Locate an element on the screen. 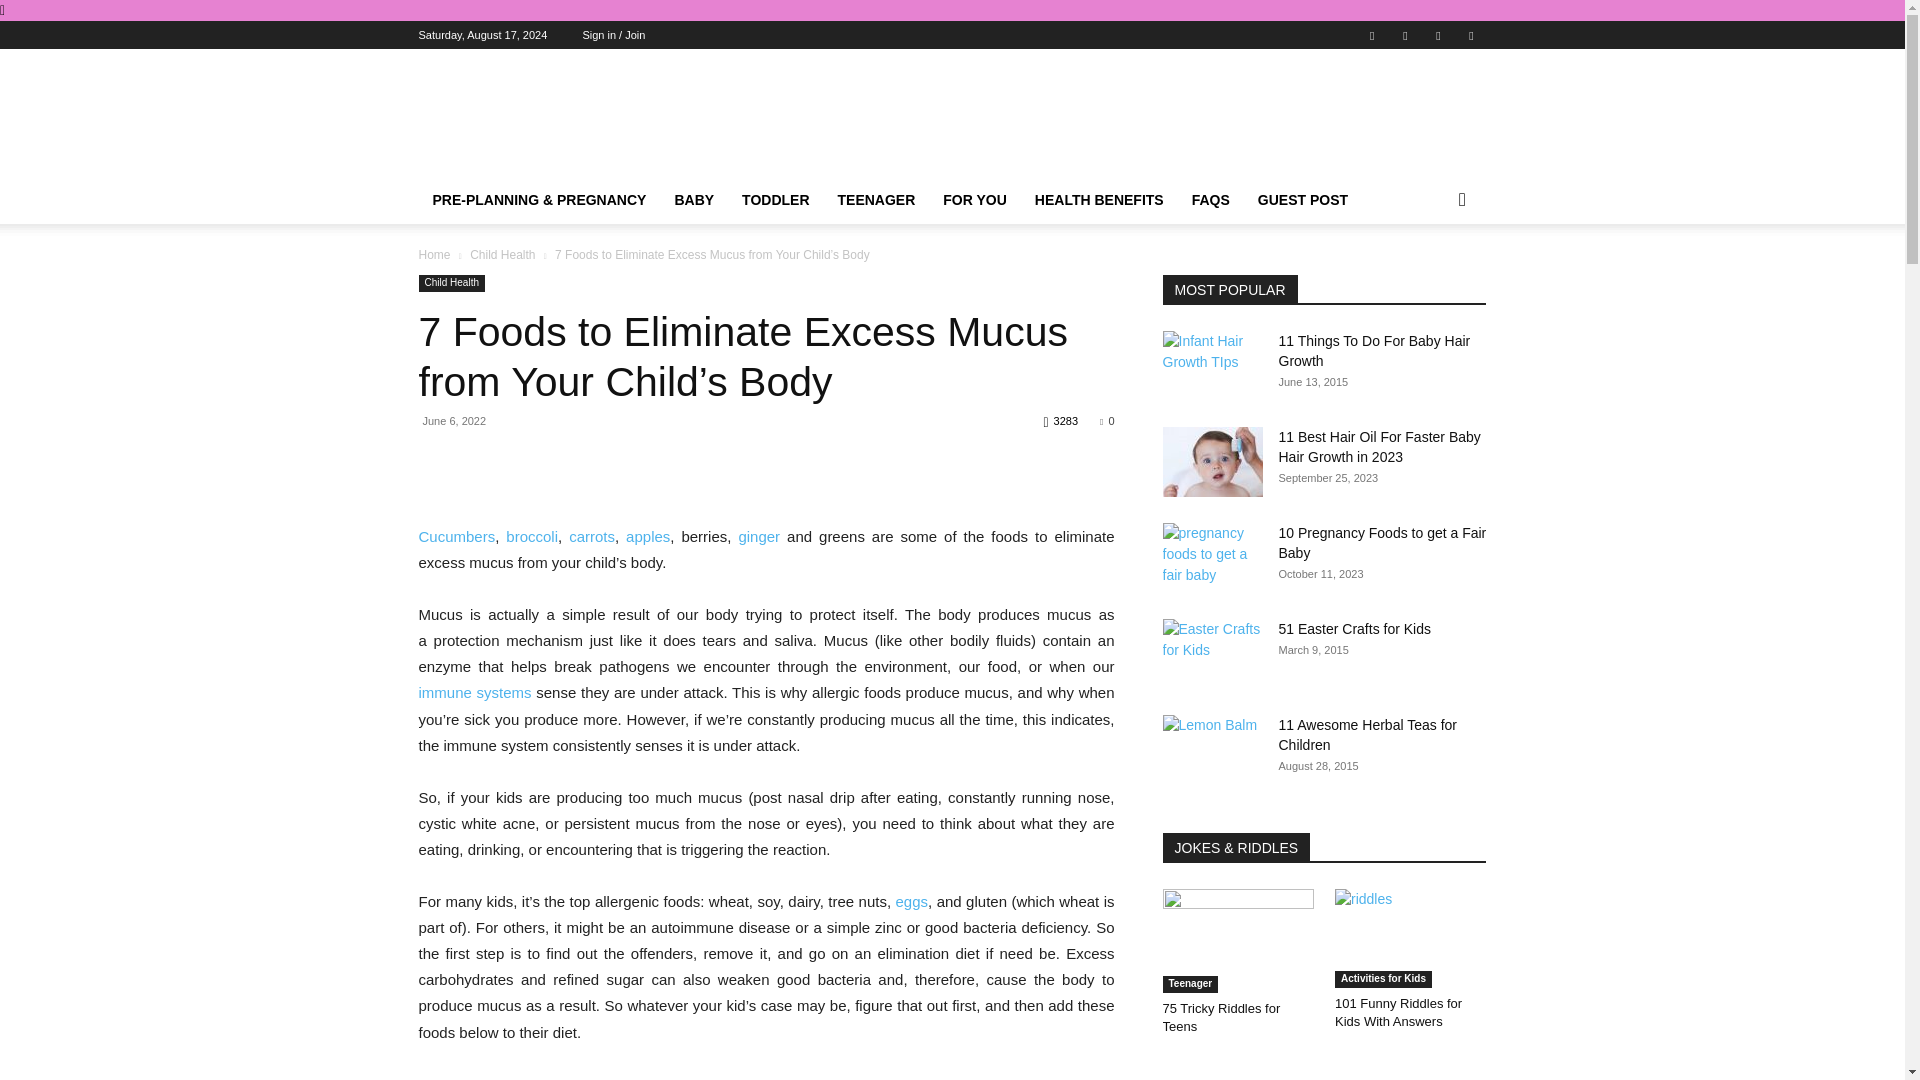 The image size is (1920, 1080). TEENAGER is located at coordinates (876, 200).